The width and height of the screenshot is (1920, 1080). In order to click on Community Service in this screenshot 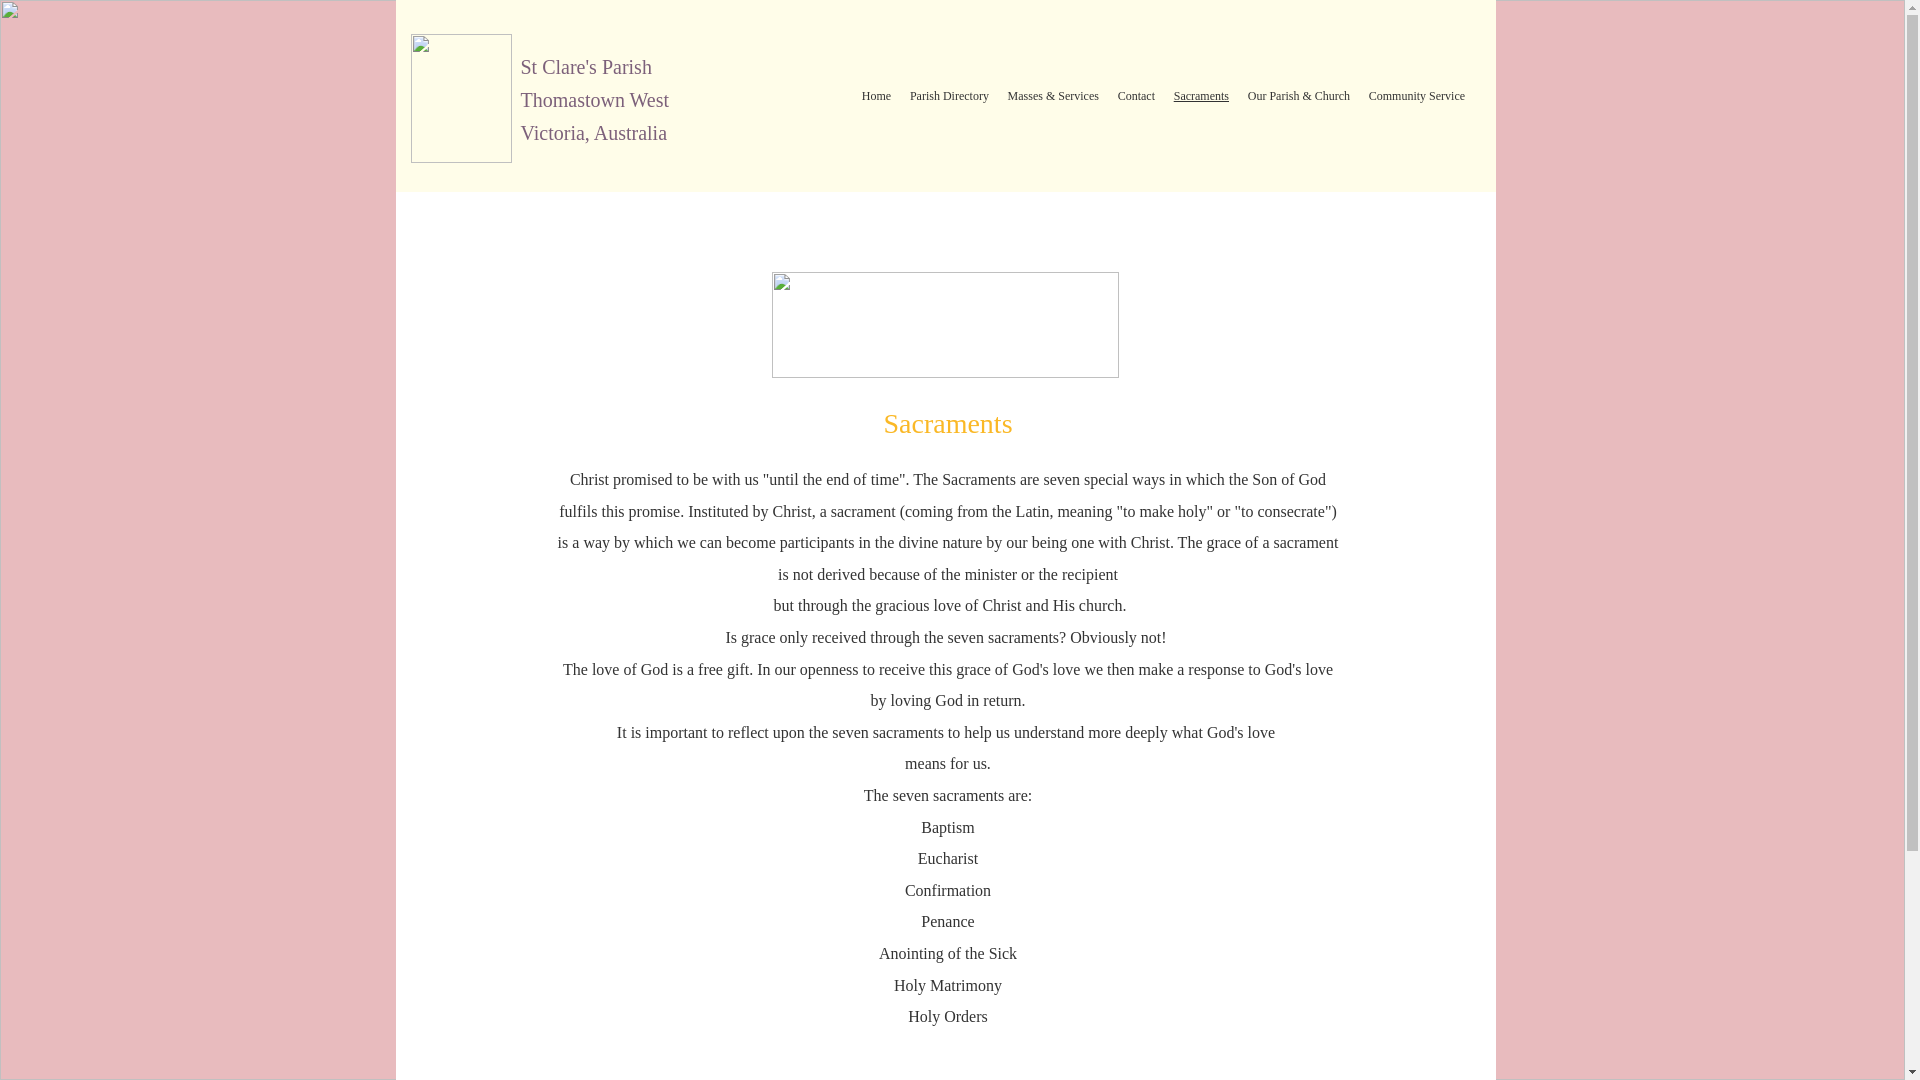, I will do `click(1416, 96)`.